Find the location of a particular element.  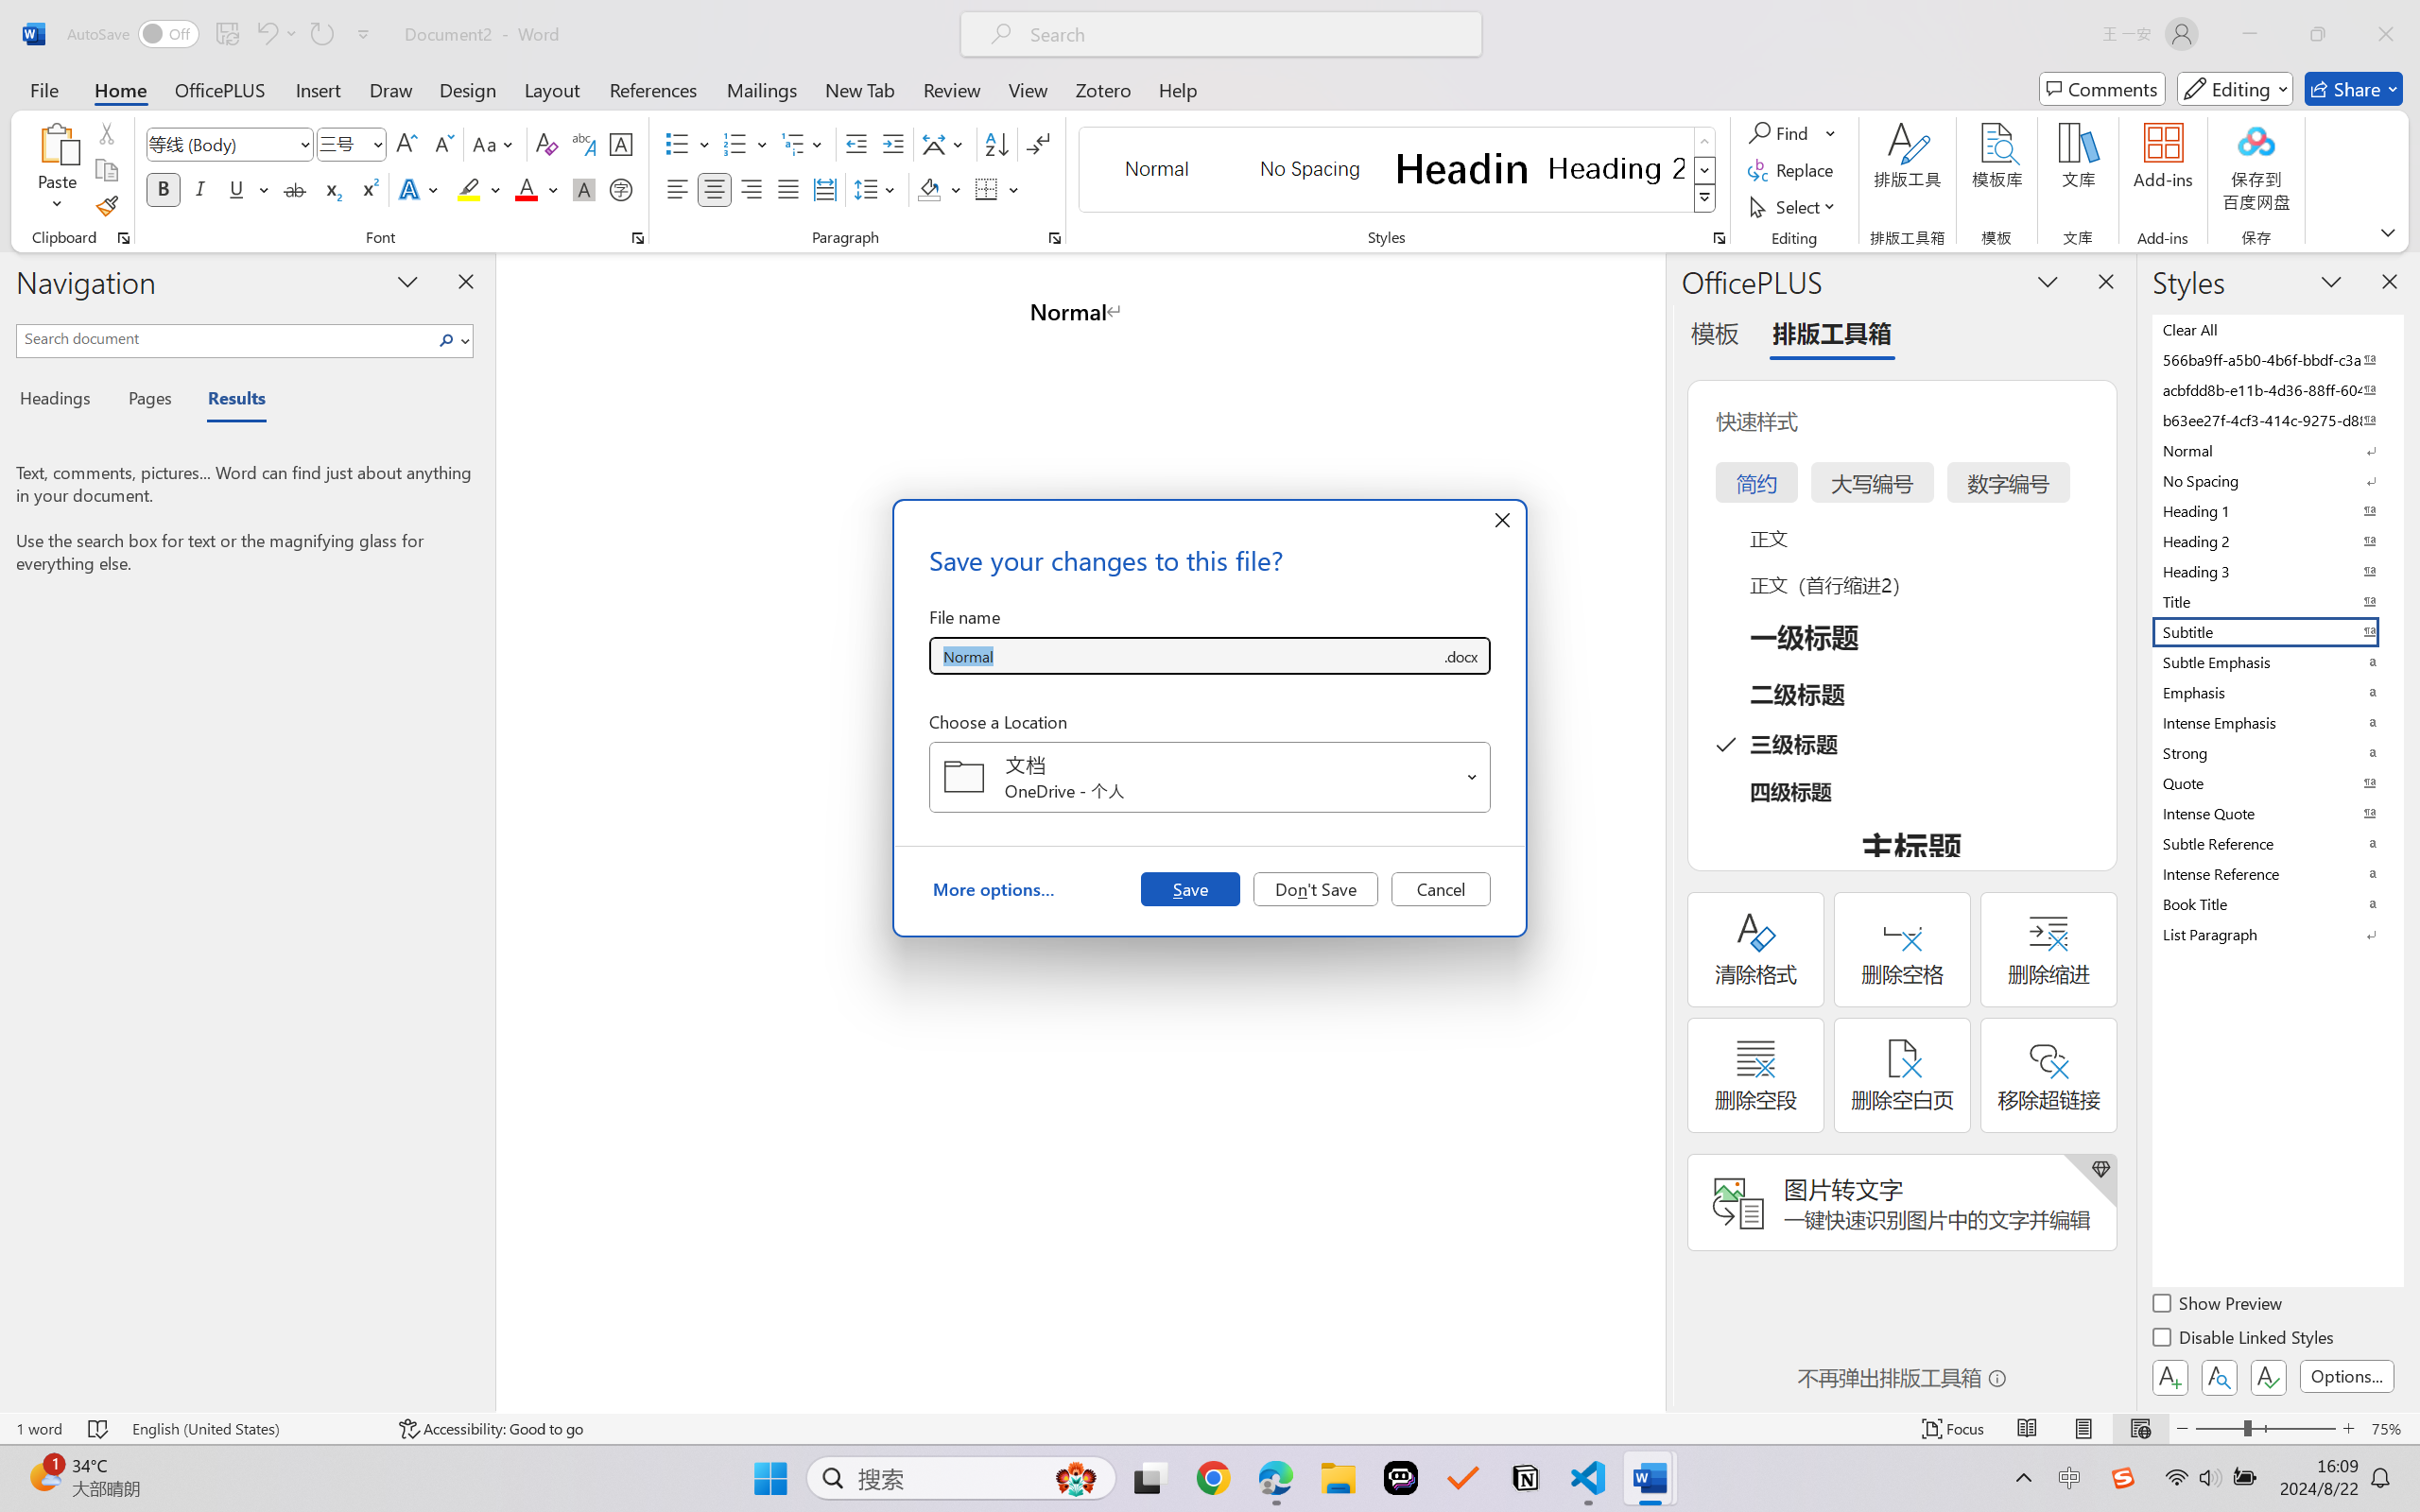

Intense Emphasis is located at coordinates (2276, 722).